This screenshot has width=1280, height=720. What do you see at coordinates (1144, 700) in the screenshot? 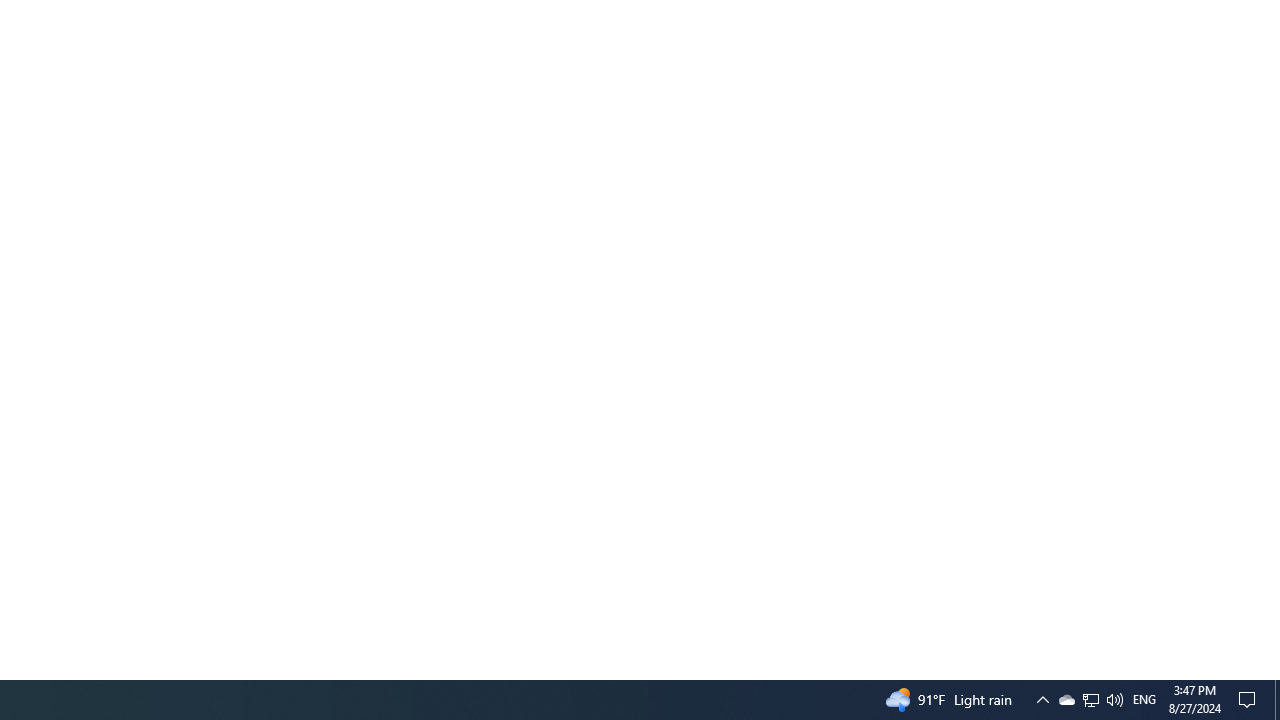
I see `Tray Input Indicator - English (United States)` at bounding box center [1144, 700].